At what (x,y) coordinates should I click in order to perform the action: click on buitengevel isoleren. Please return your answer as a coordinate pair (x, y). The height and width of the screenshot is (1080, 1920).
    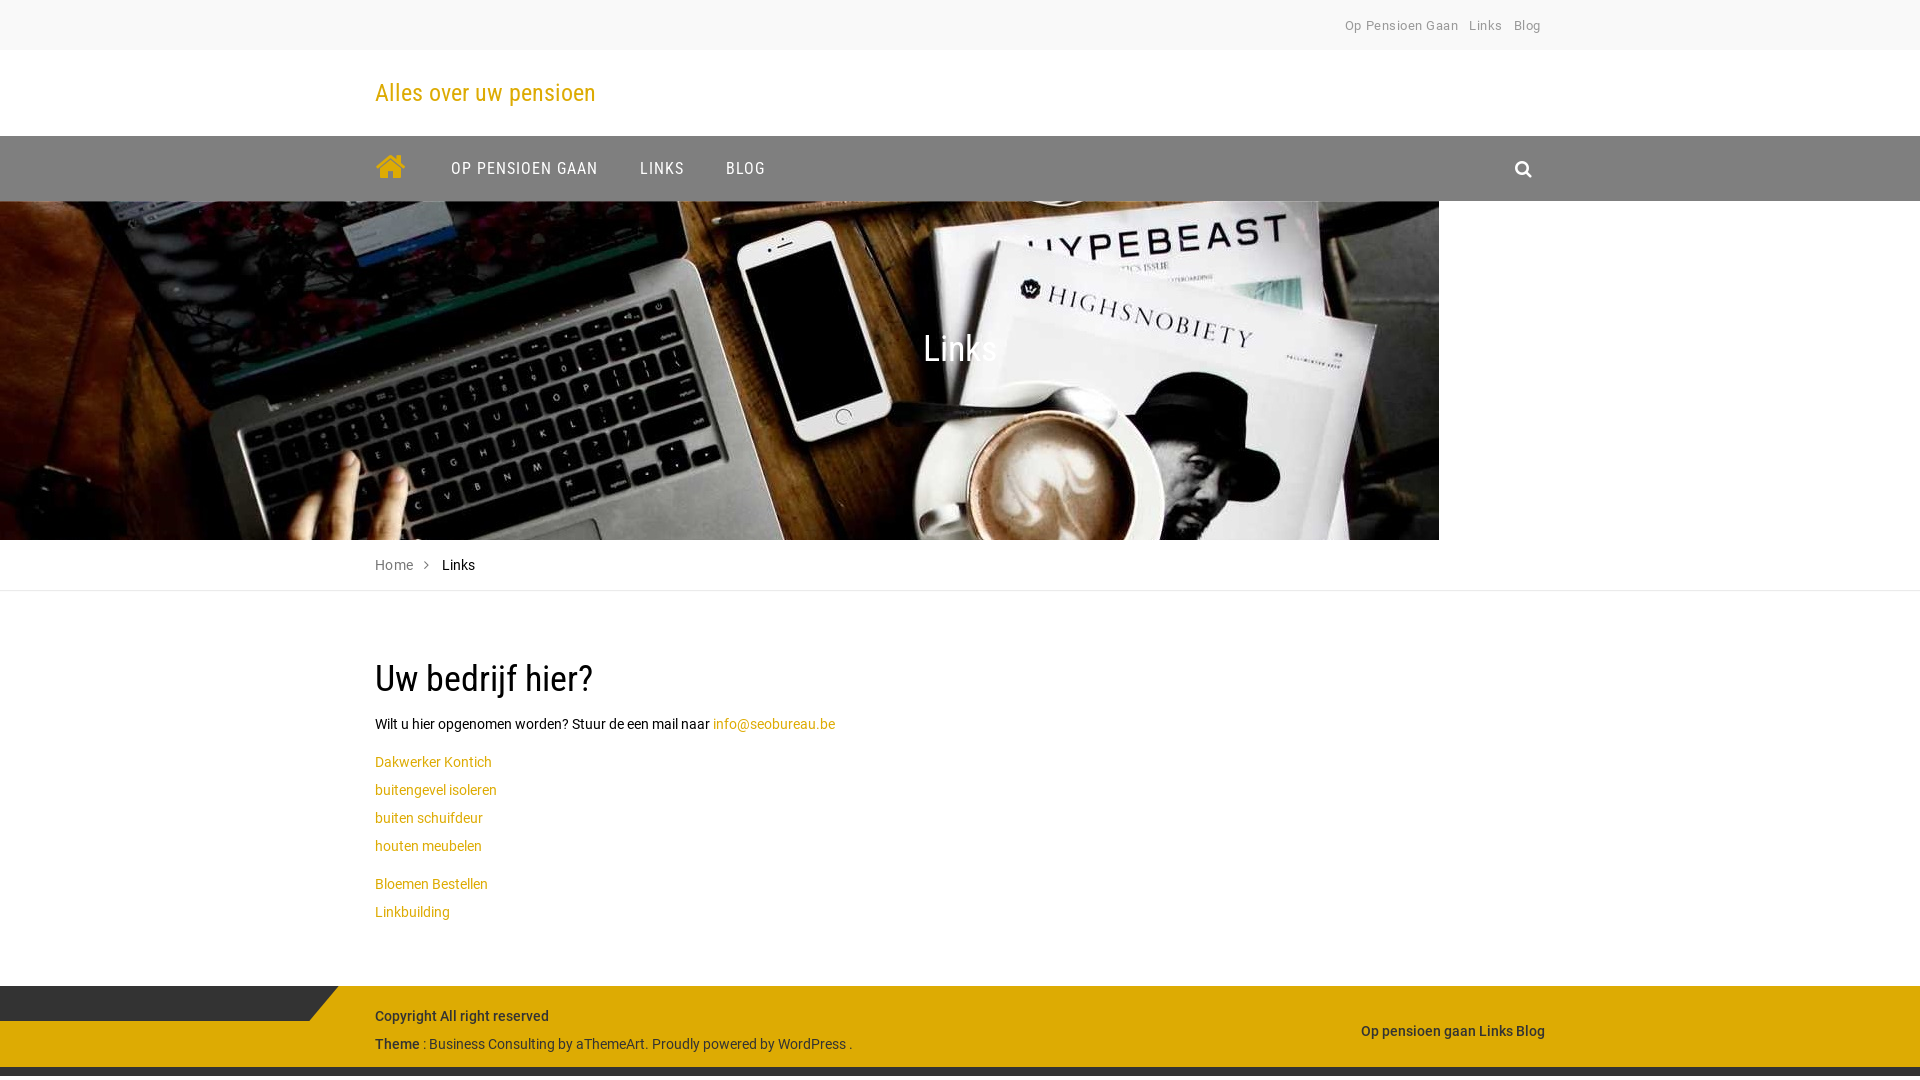
    Looking at the image, I should click on (436, 790).